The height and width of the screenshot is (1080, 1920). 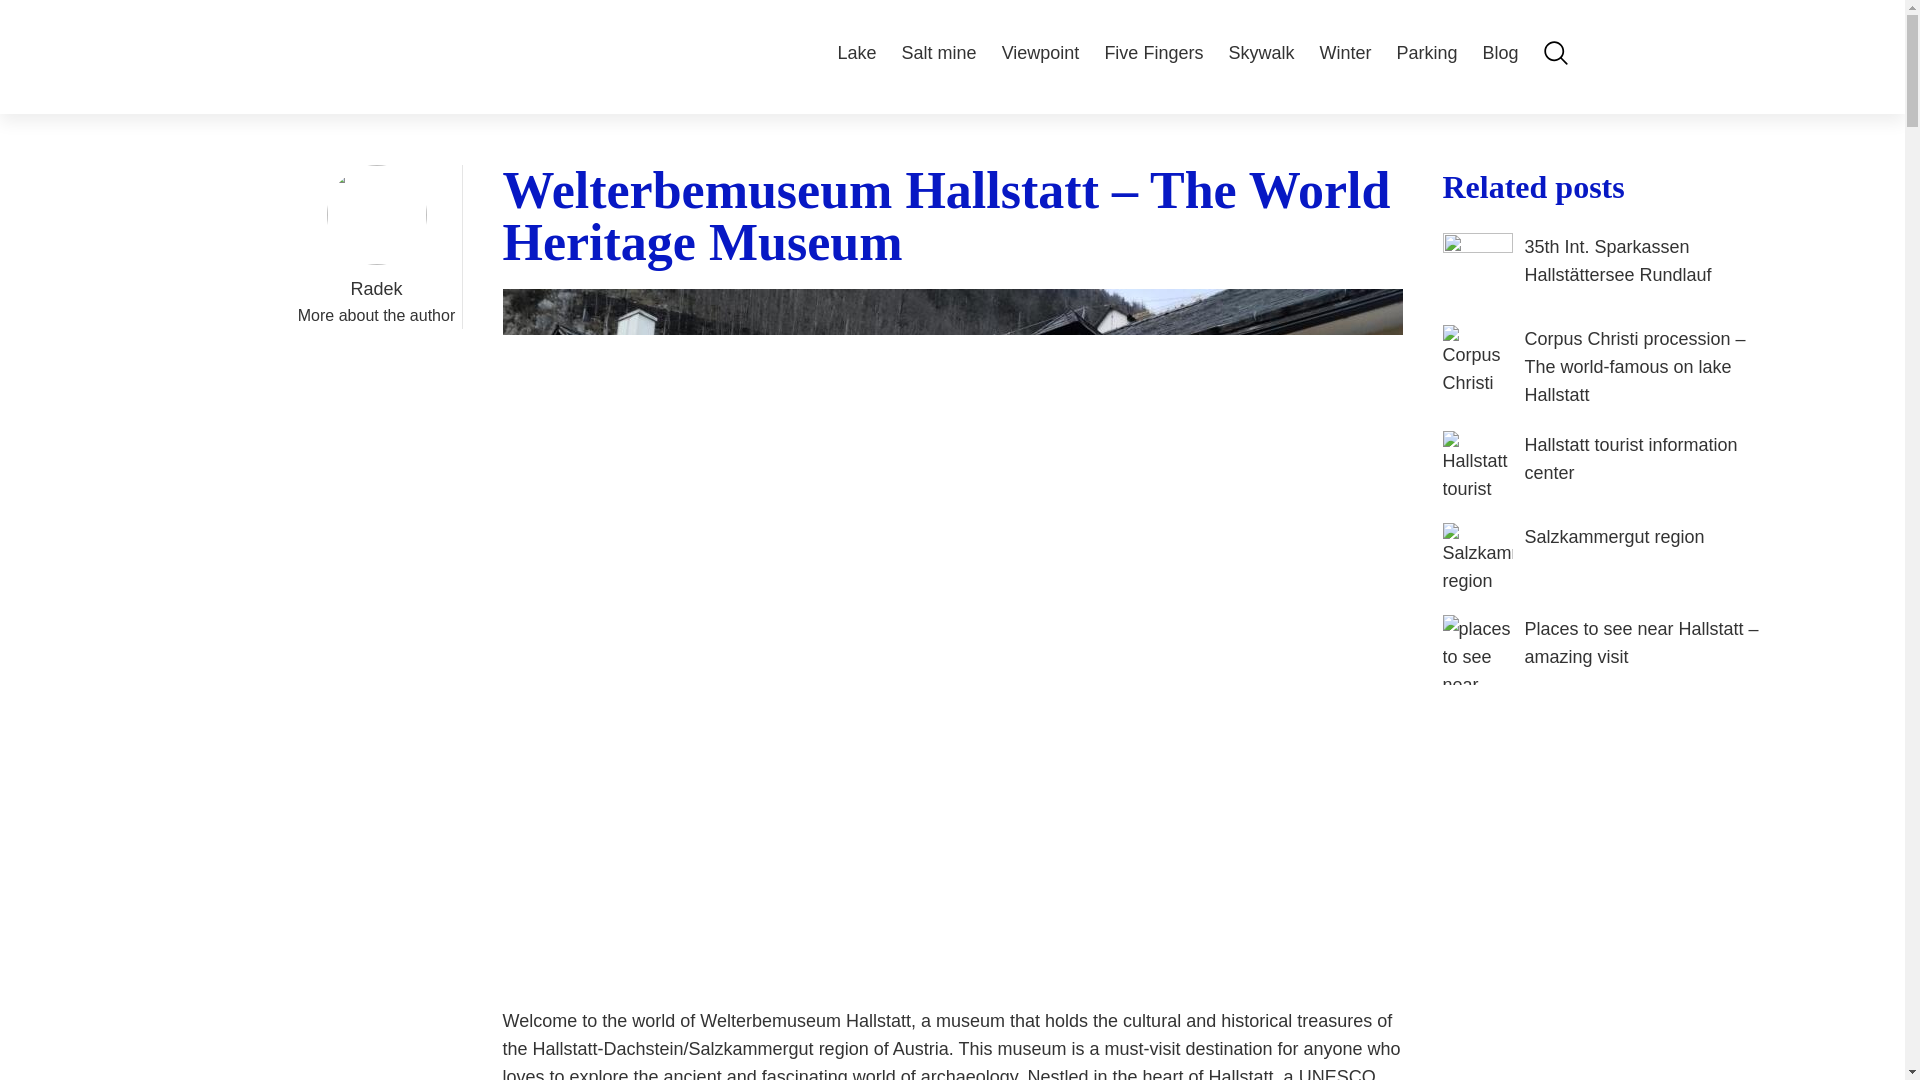 What do you see at coordinates (1154, 52) in the screenshot?
I see `Five Fingers` at bounding box center [1154, 52].